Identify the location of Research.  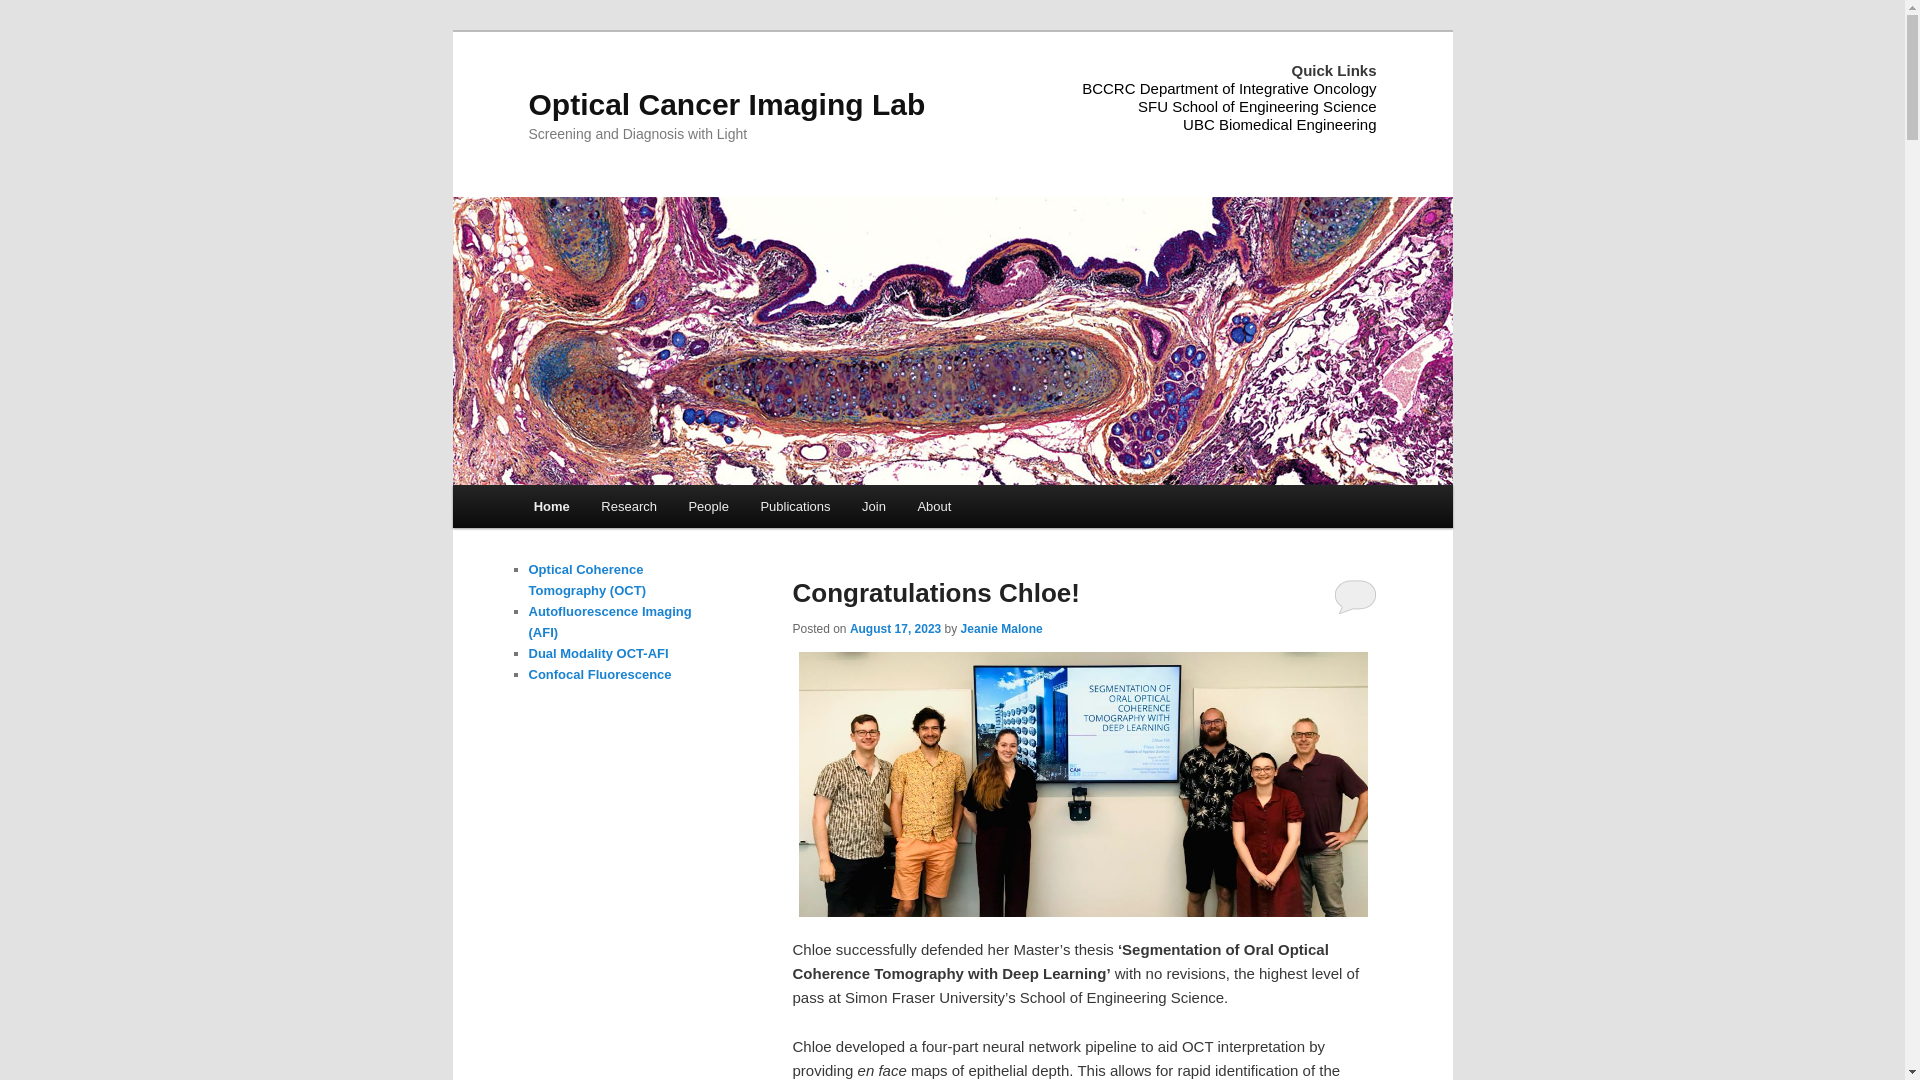
(630, 506).